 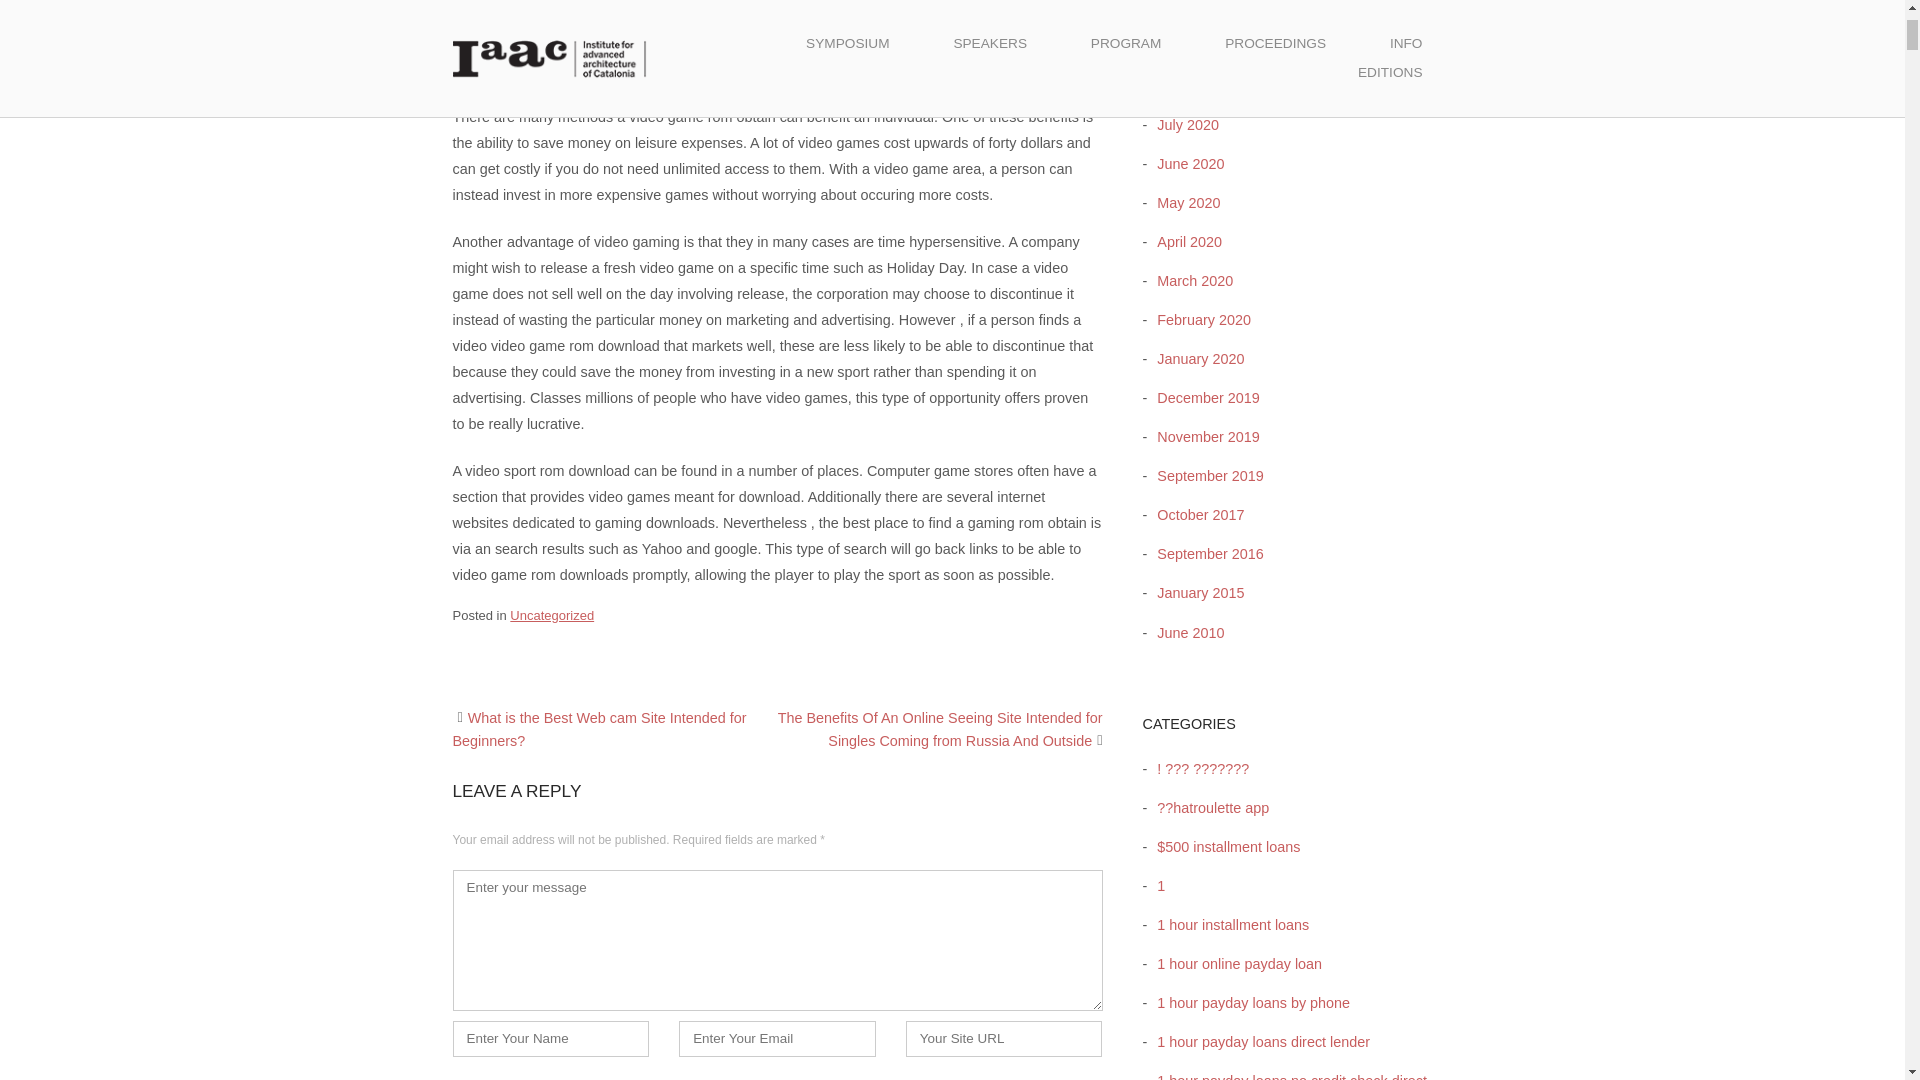 I want to click on October 2020, so click(x=1195, y=8).